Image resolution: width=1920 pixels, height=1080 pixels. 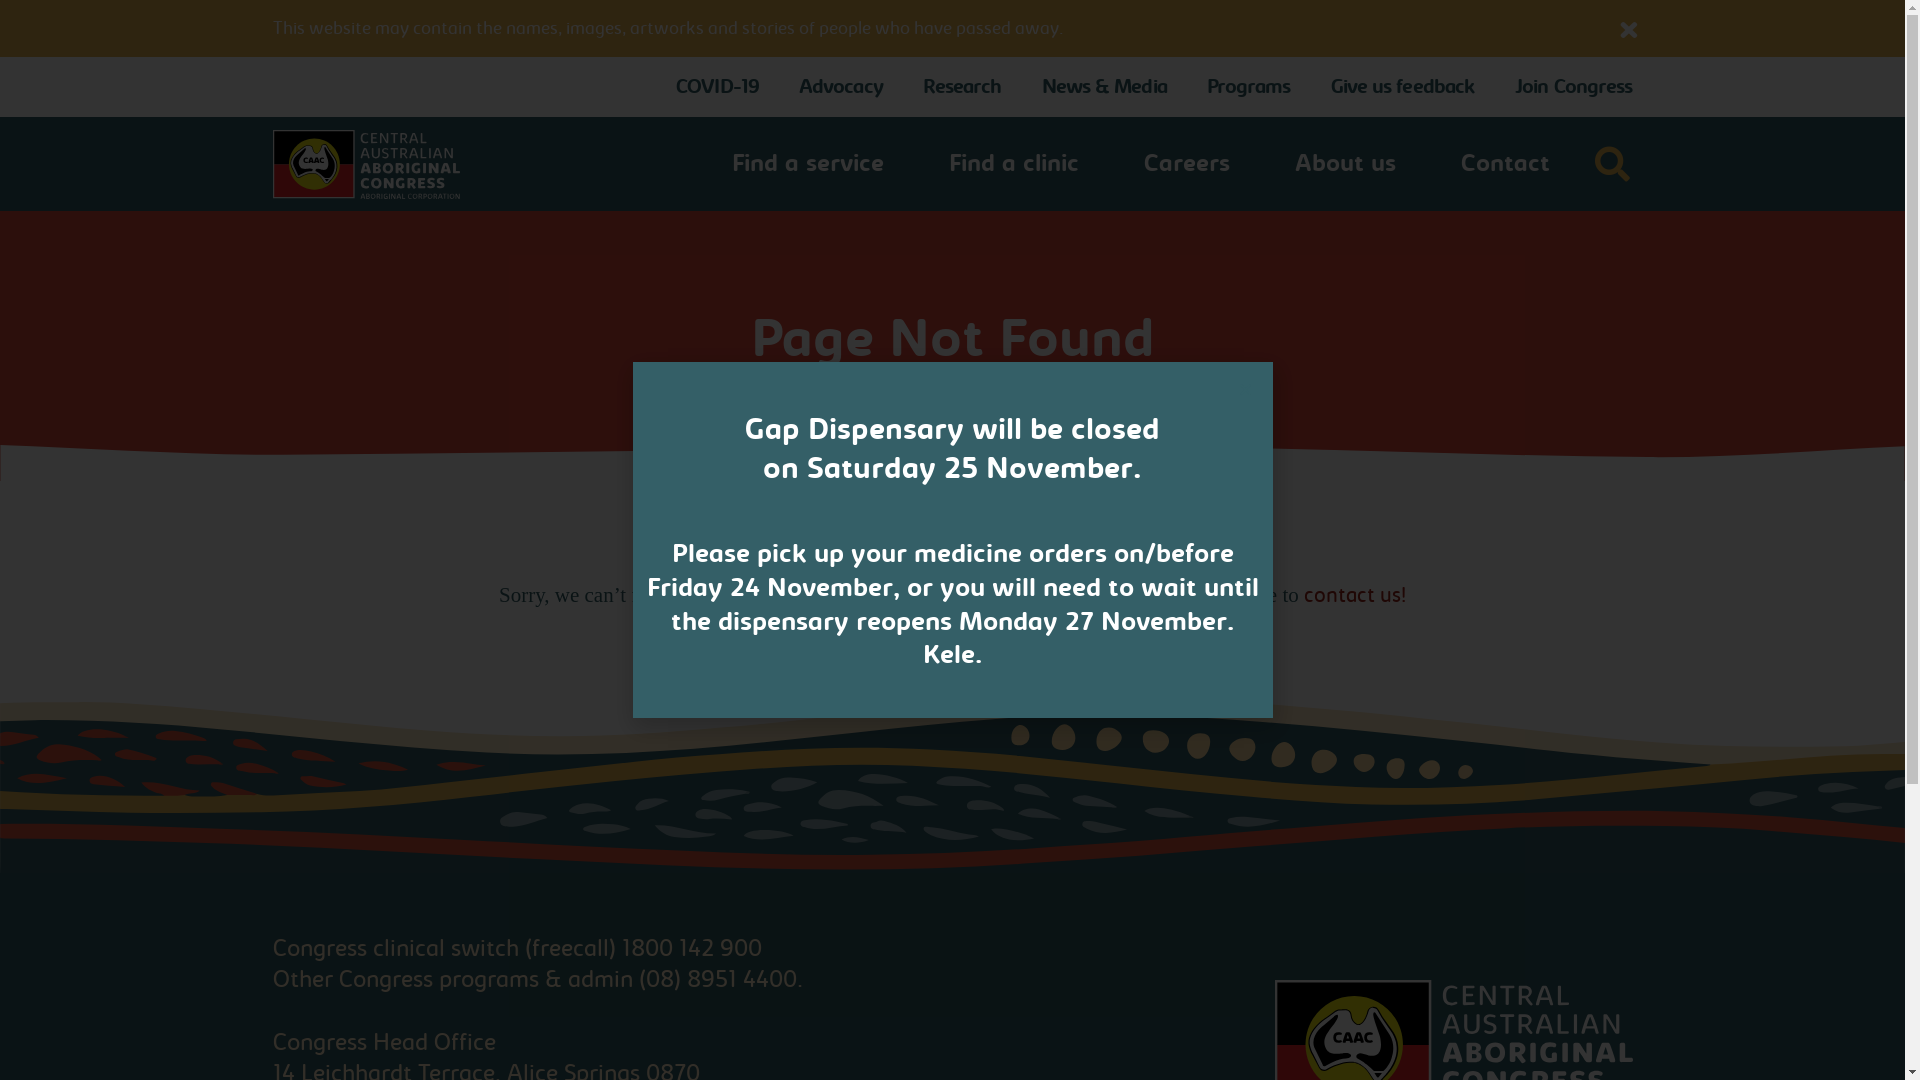 What do you see at coordinates (1346, 164) in the screenshot?
I see `About us` at bounding box center [1346, 164].